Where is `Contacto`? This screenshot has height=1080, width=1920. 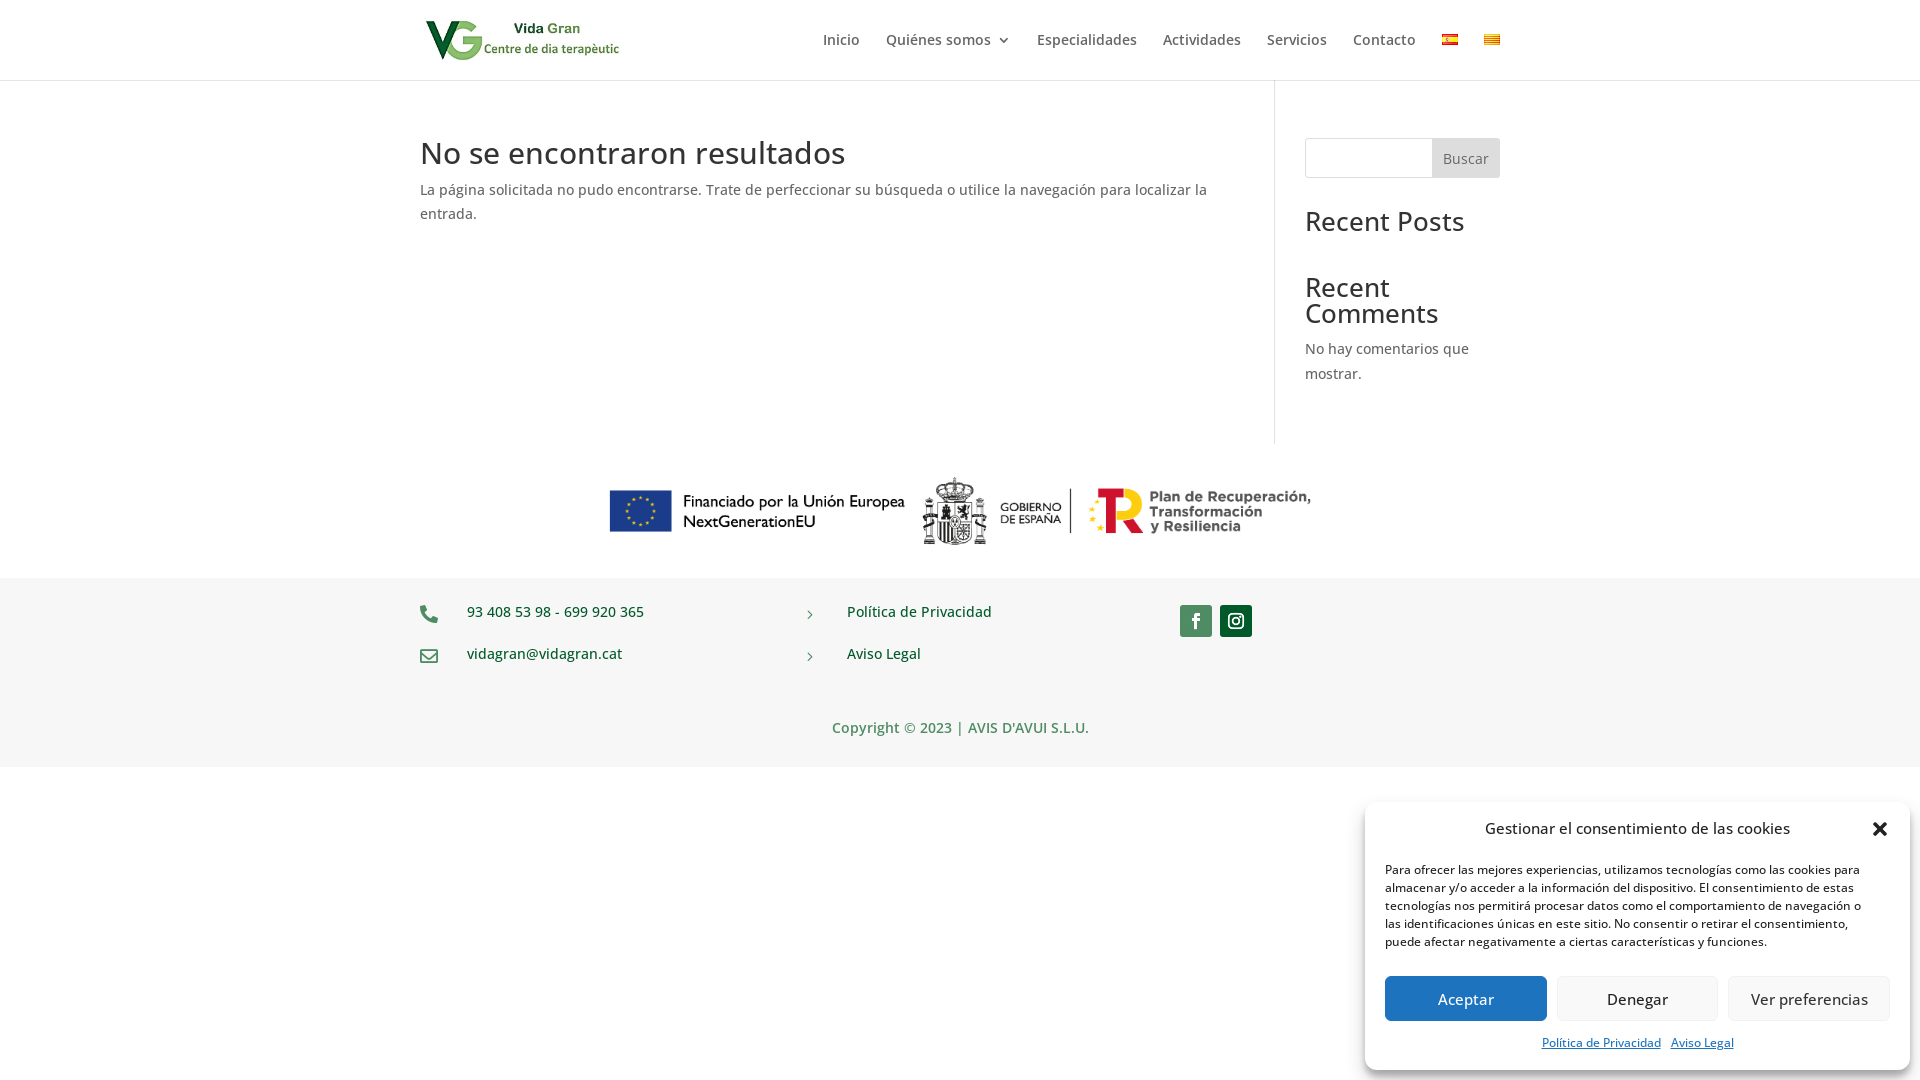
Contacto is located at coordinates (1384, 56).